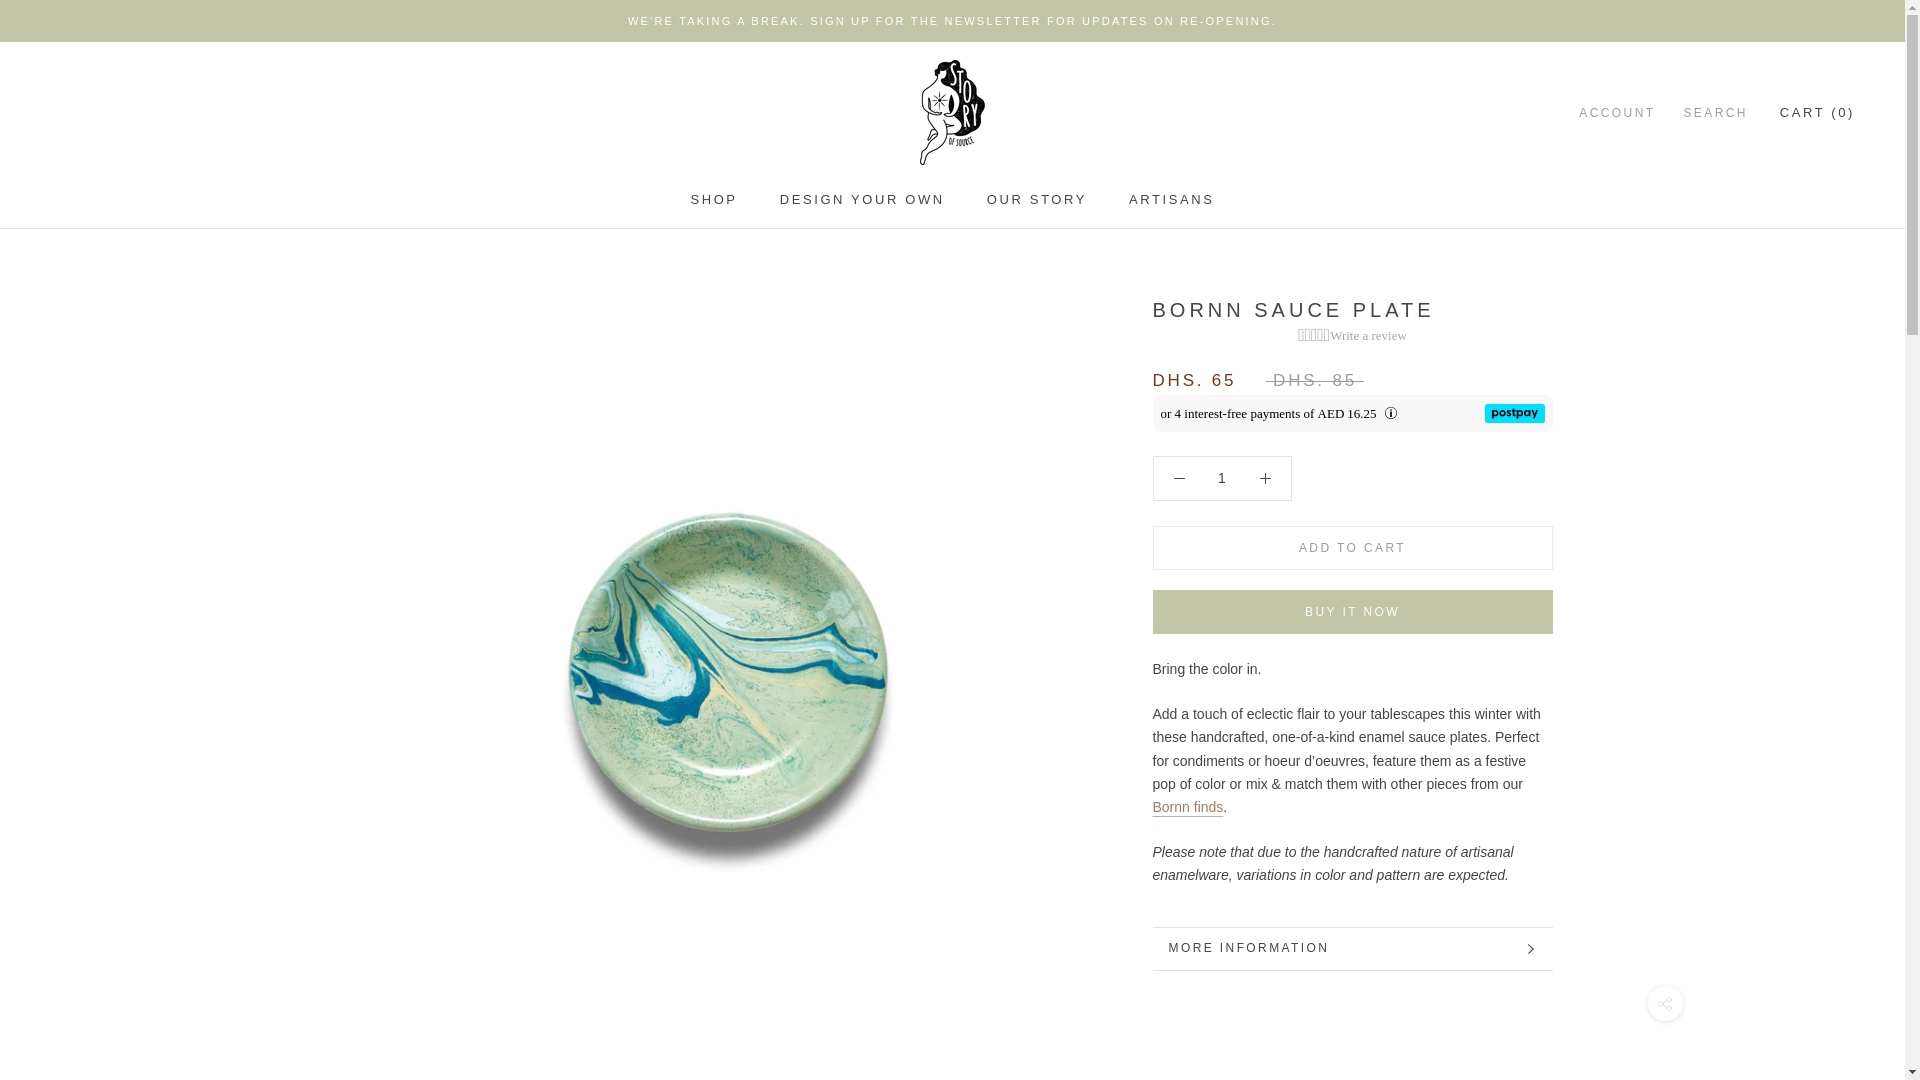 The height and width of the screenshot is (1080, 1920). Describe the element at coordinates (713, 200) in the screenshot. I see `SHOP` at that location.